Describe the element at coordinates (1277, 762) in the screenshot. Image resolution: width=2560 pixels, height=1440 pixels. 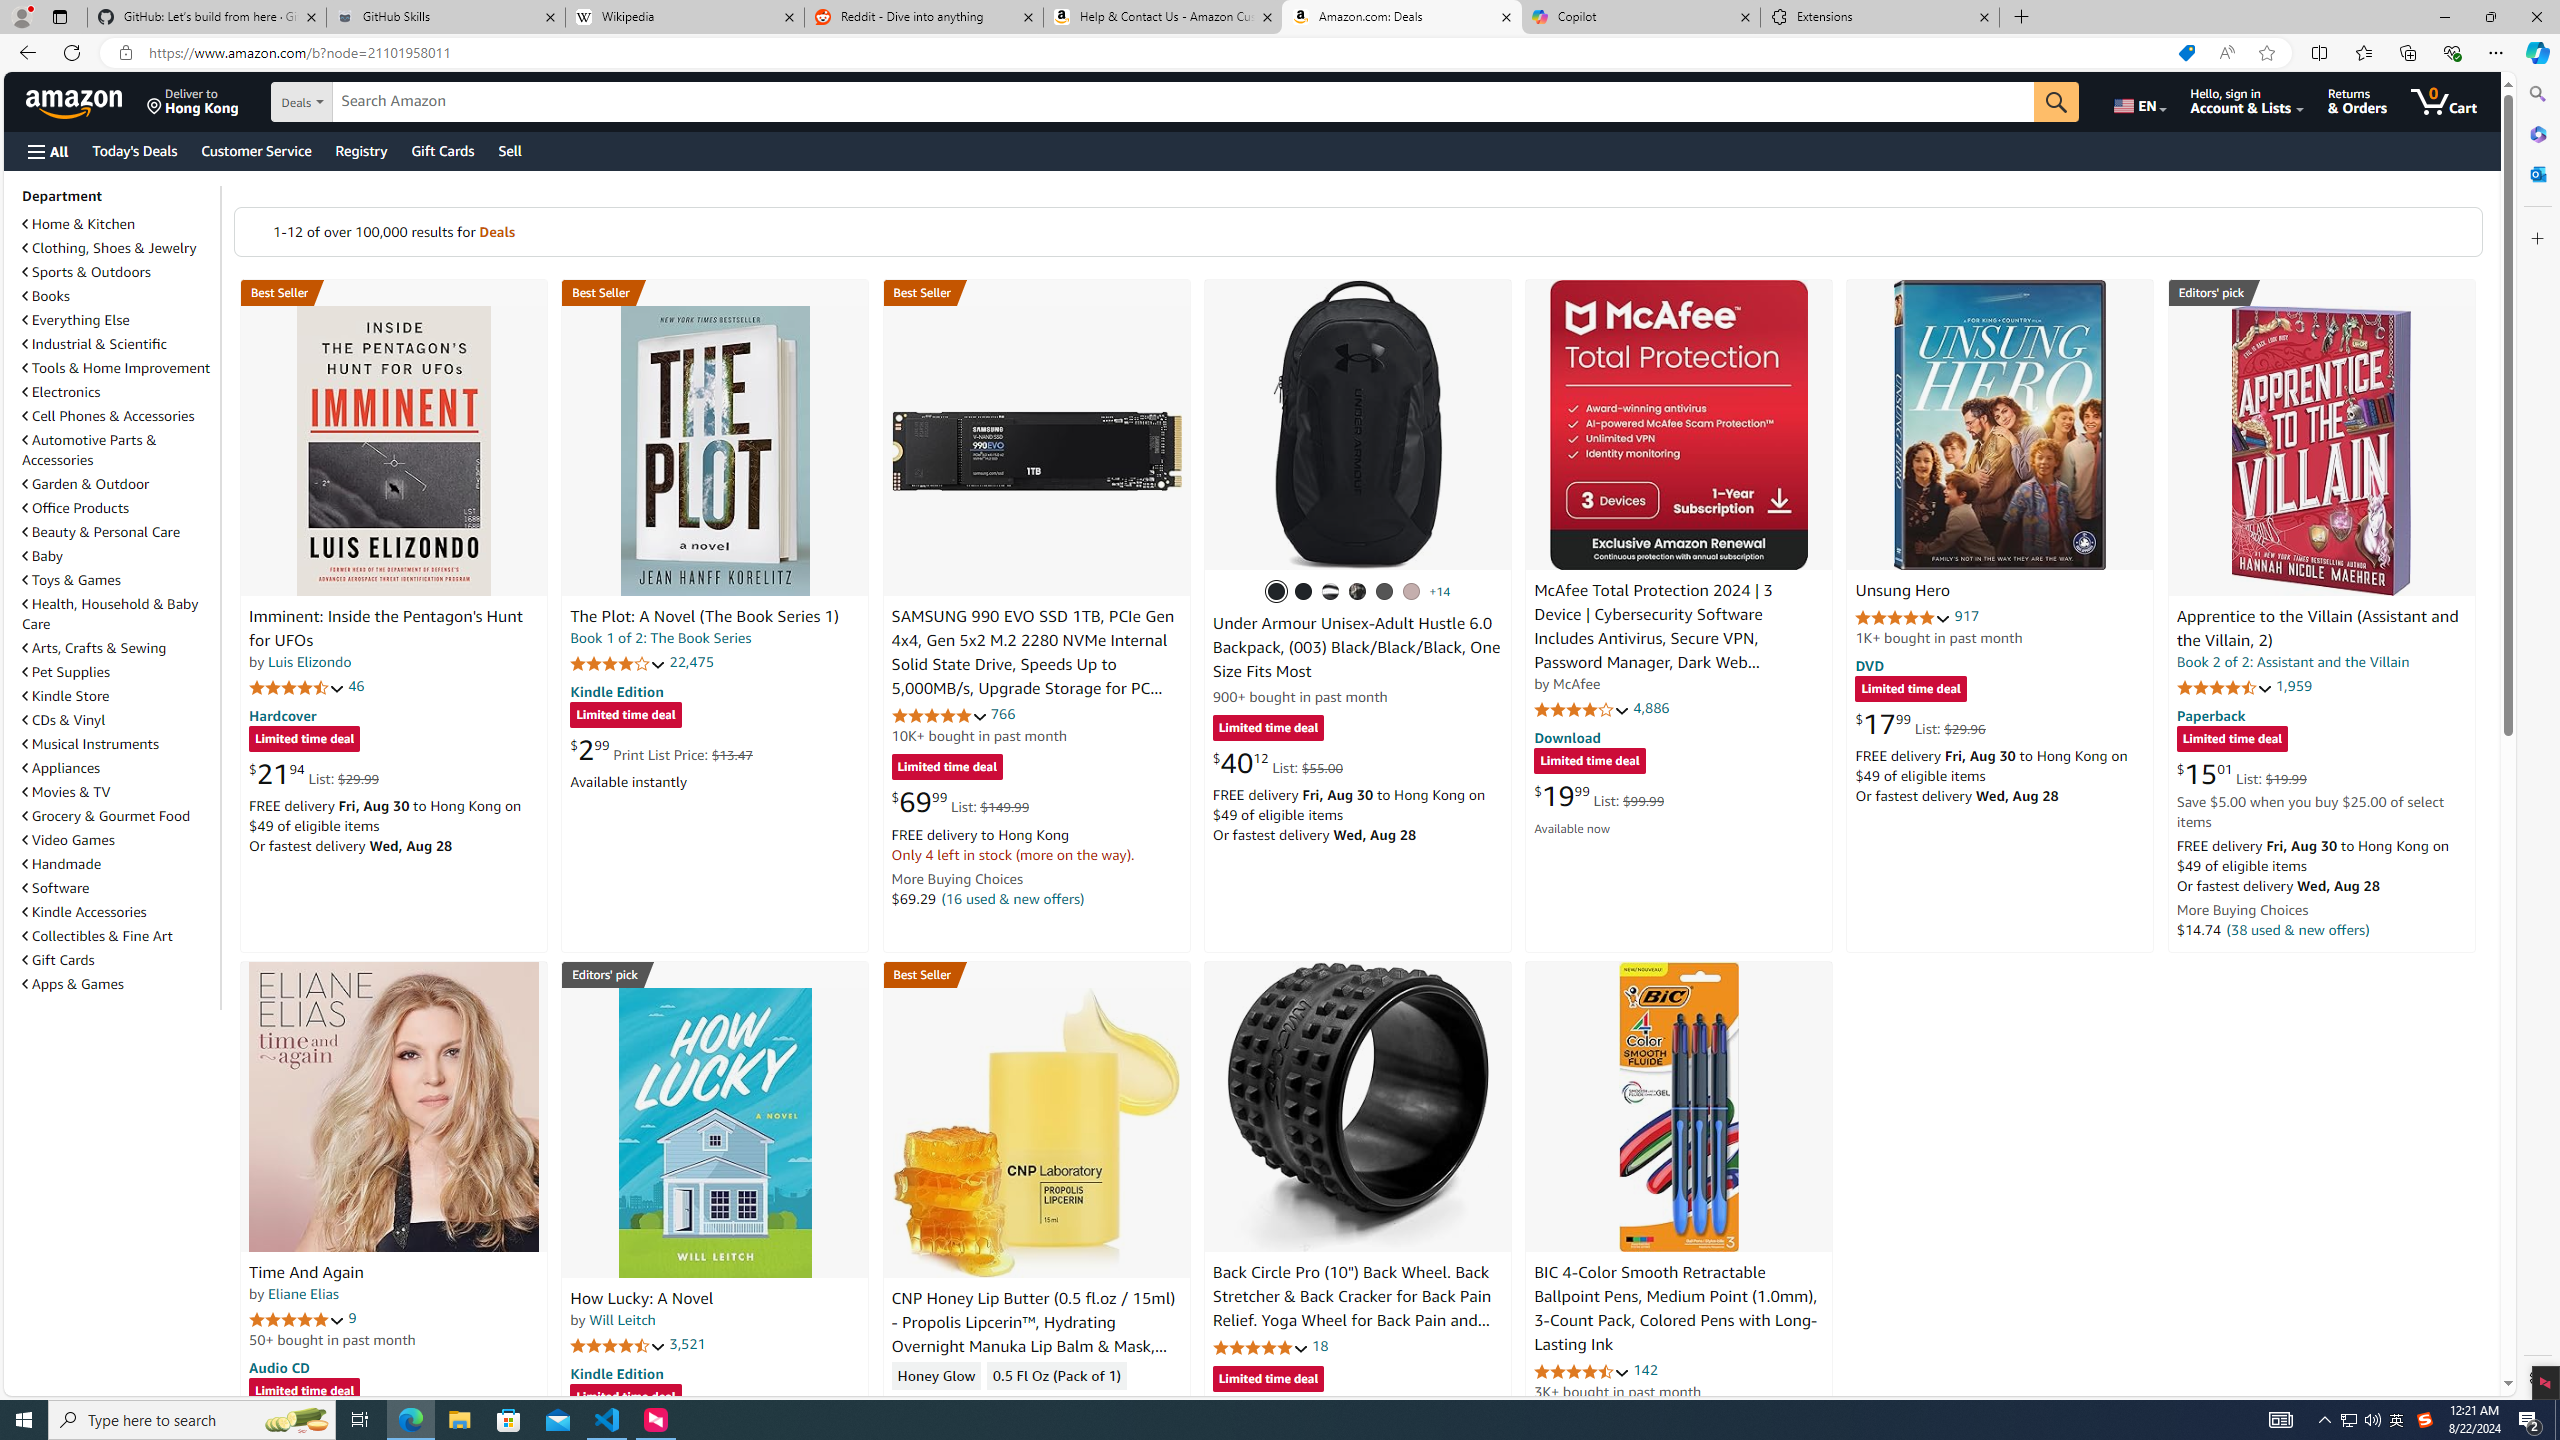
I see `$40.12 List: $55.00` at that location.